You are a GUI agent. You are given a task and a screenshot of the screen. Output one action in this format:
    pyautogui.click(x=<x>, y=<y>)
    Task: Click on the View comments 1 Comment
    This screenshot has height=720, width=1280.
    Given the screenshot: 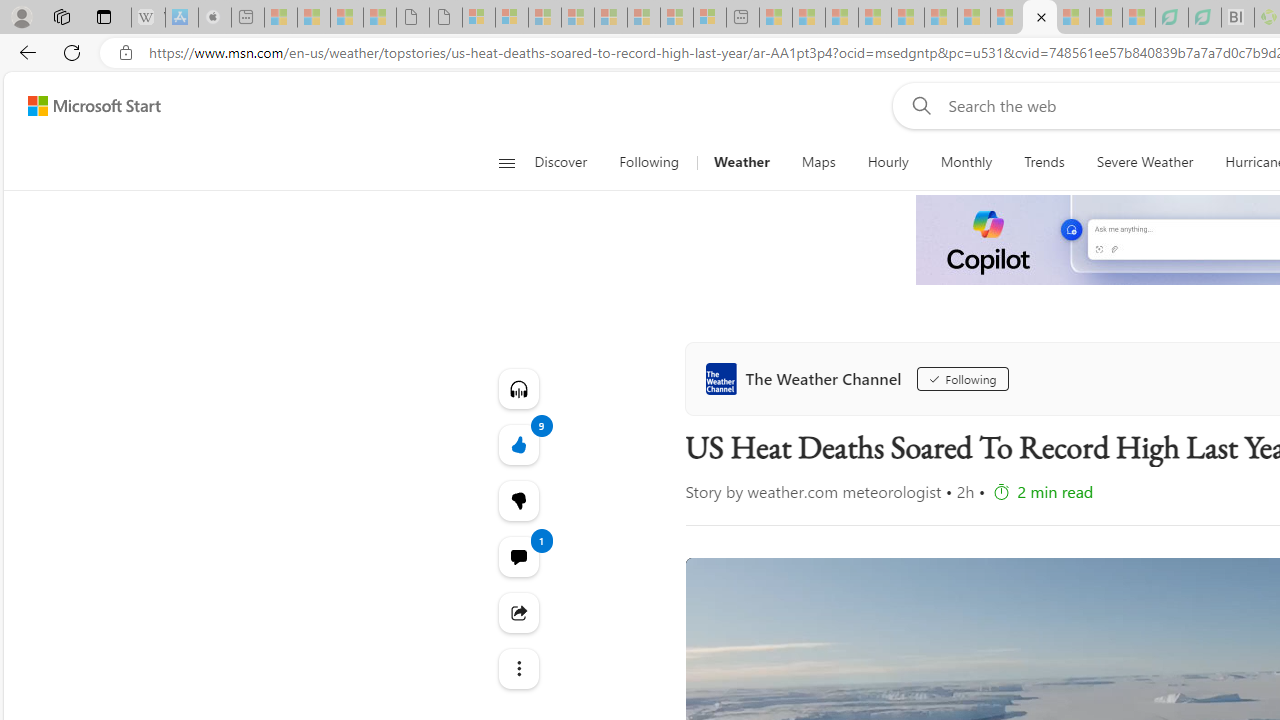 What is the action you would take?
    pyautogui.click(x=518, y=556)
    